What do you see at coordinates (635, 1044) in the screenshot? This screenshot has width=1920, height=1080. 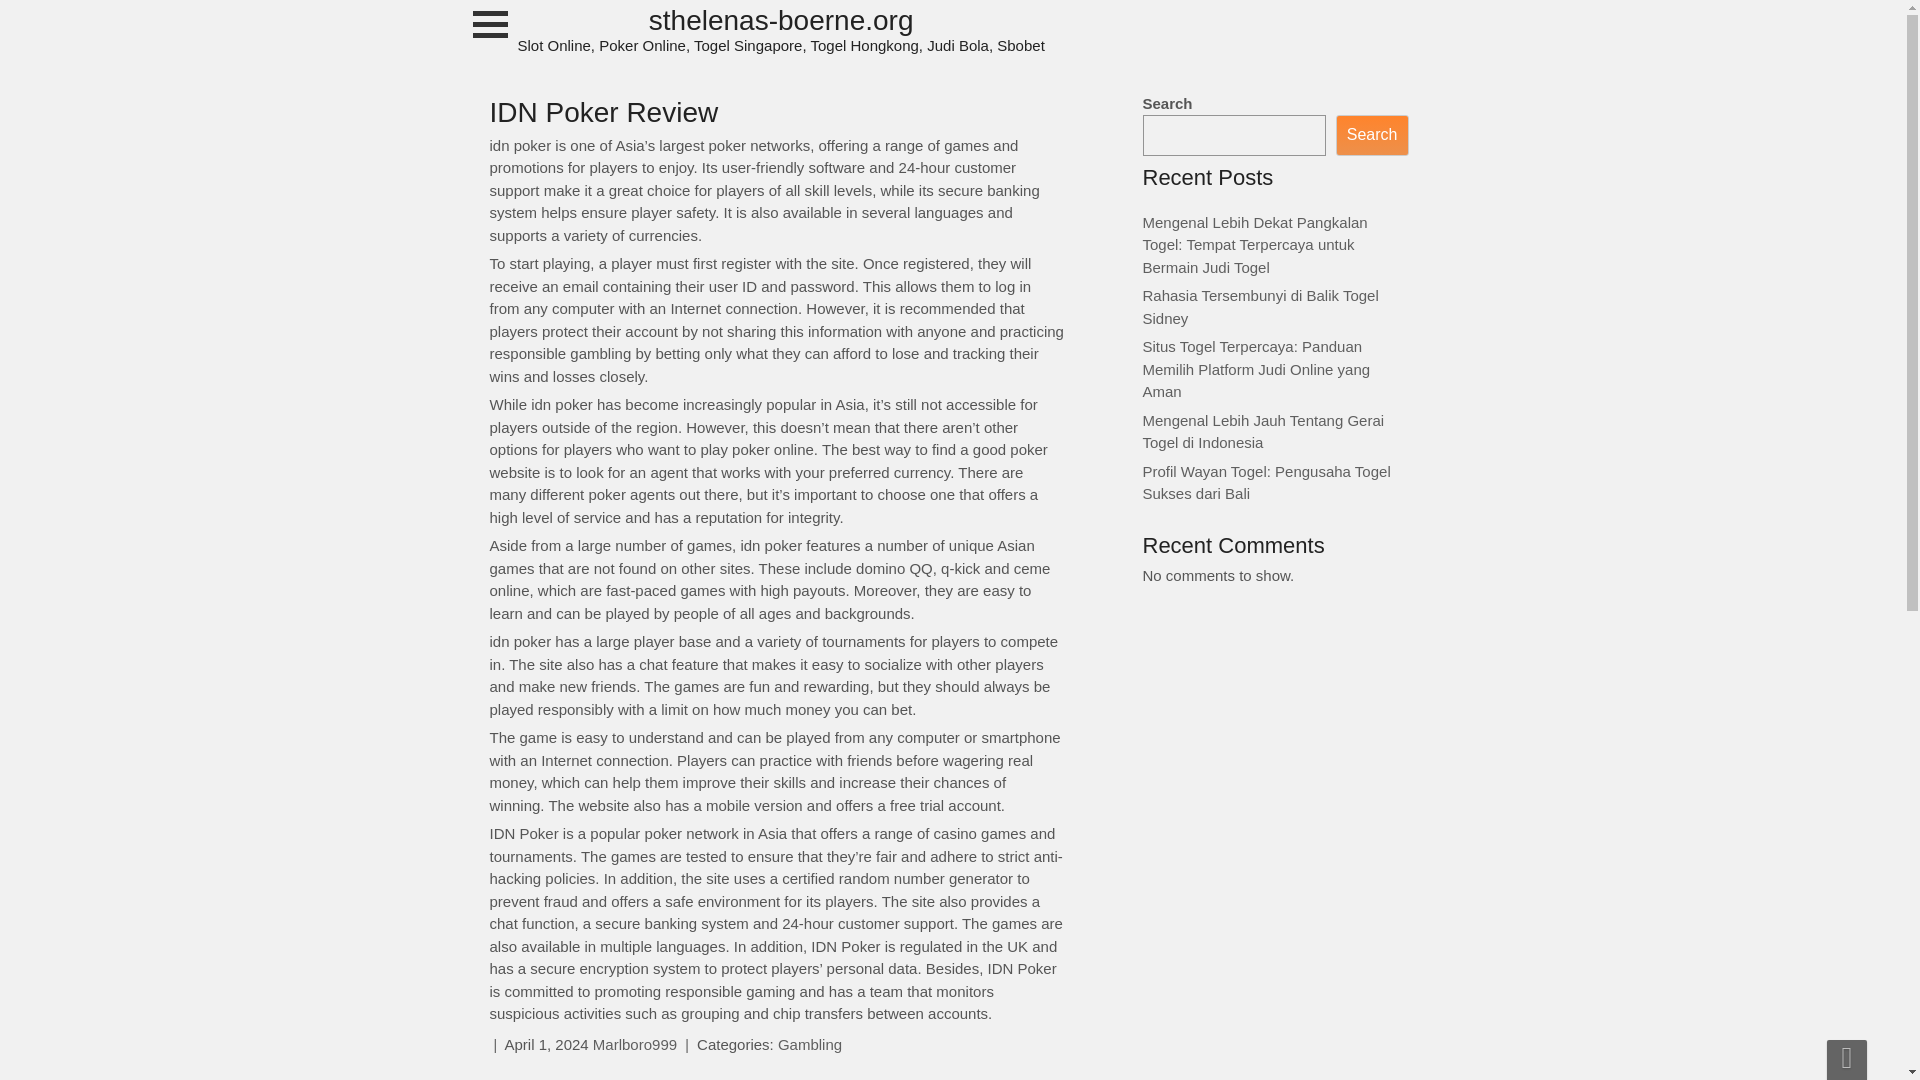 I see `Marlboro999` at bounding box center [635, 1044].